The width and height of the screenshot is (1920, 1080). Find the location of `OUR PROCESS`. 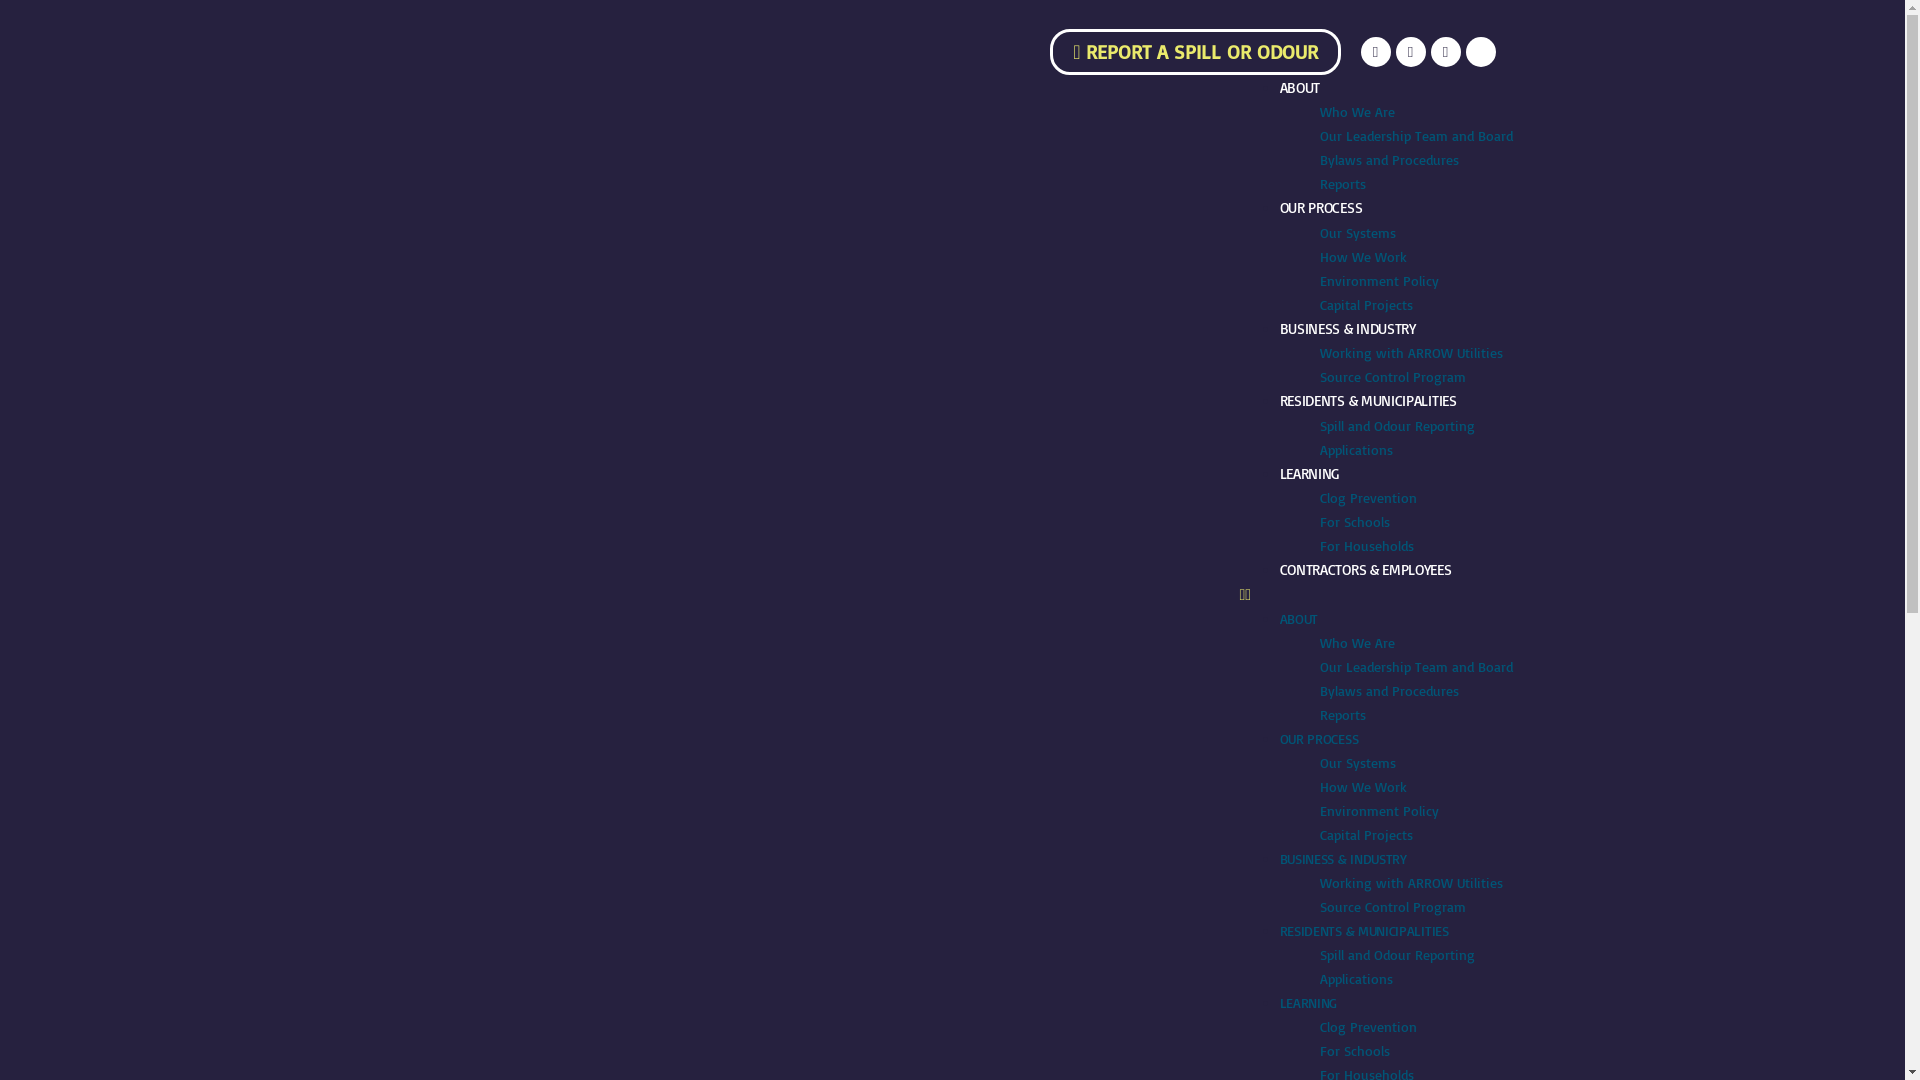

OUR PROCESS is located at coordinates (1322, 208).